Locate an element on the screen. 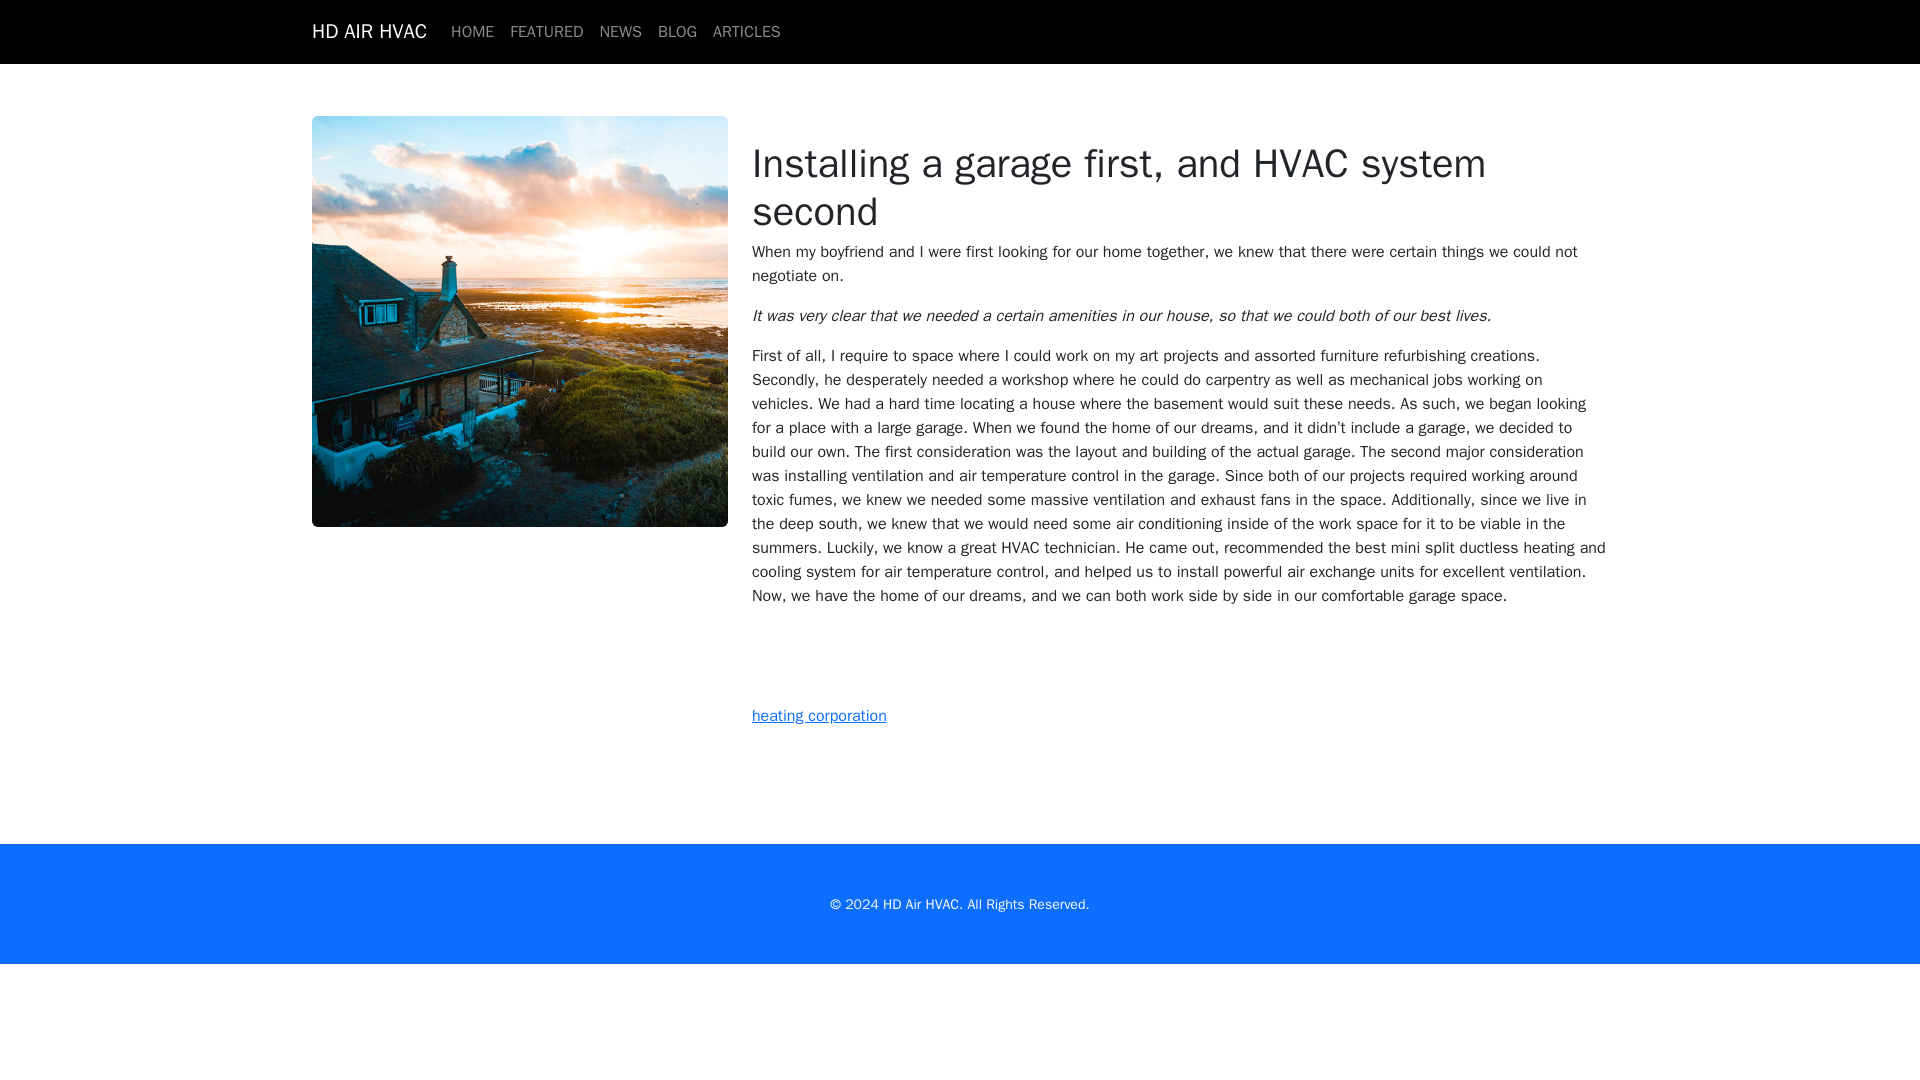 Image resolution: width=1920 pixels, height=1080 pixels. HD AIR HVAC is located at coordinates (368, 31).